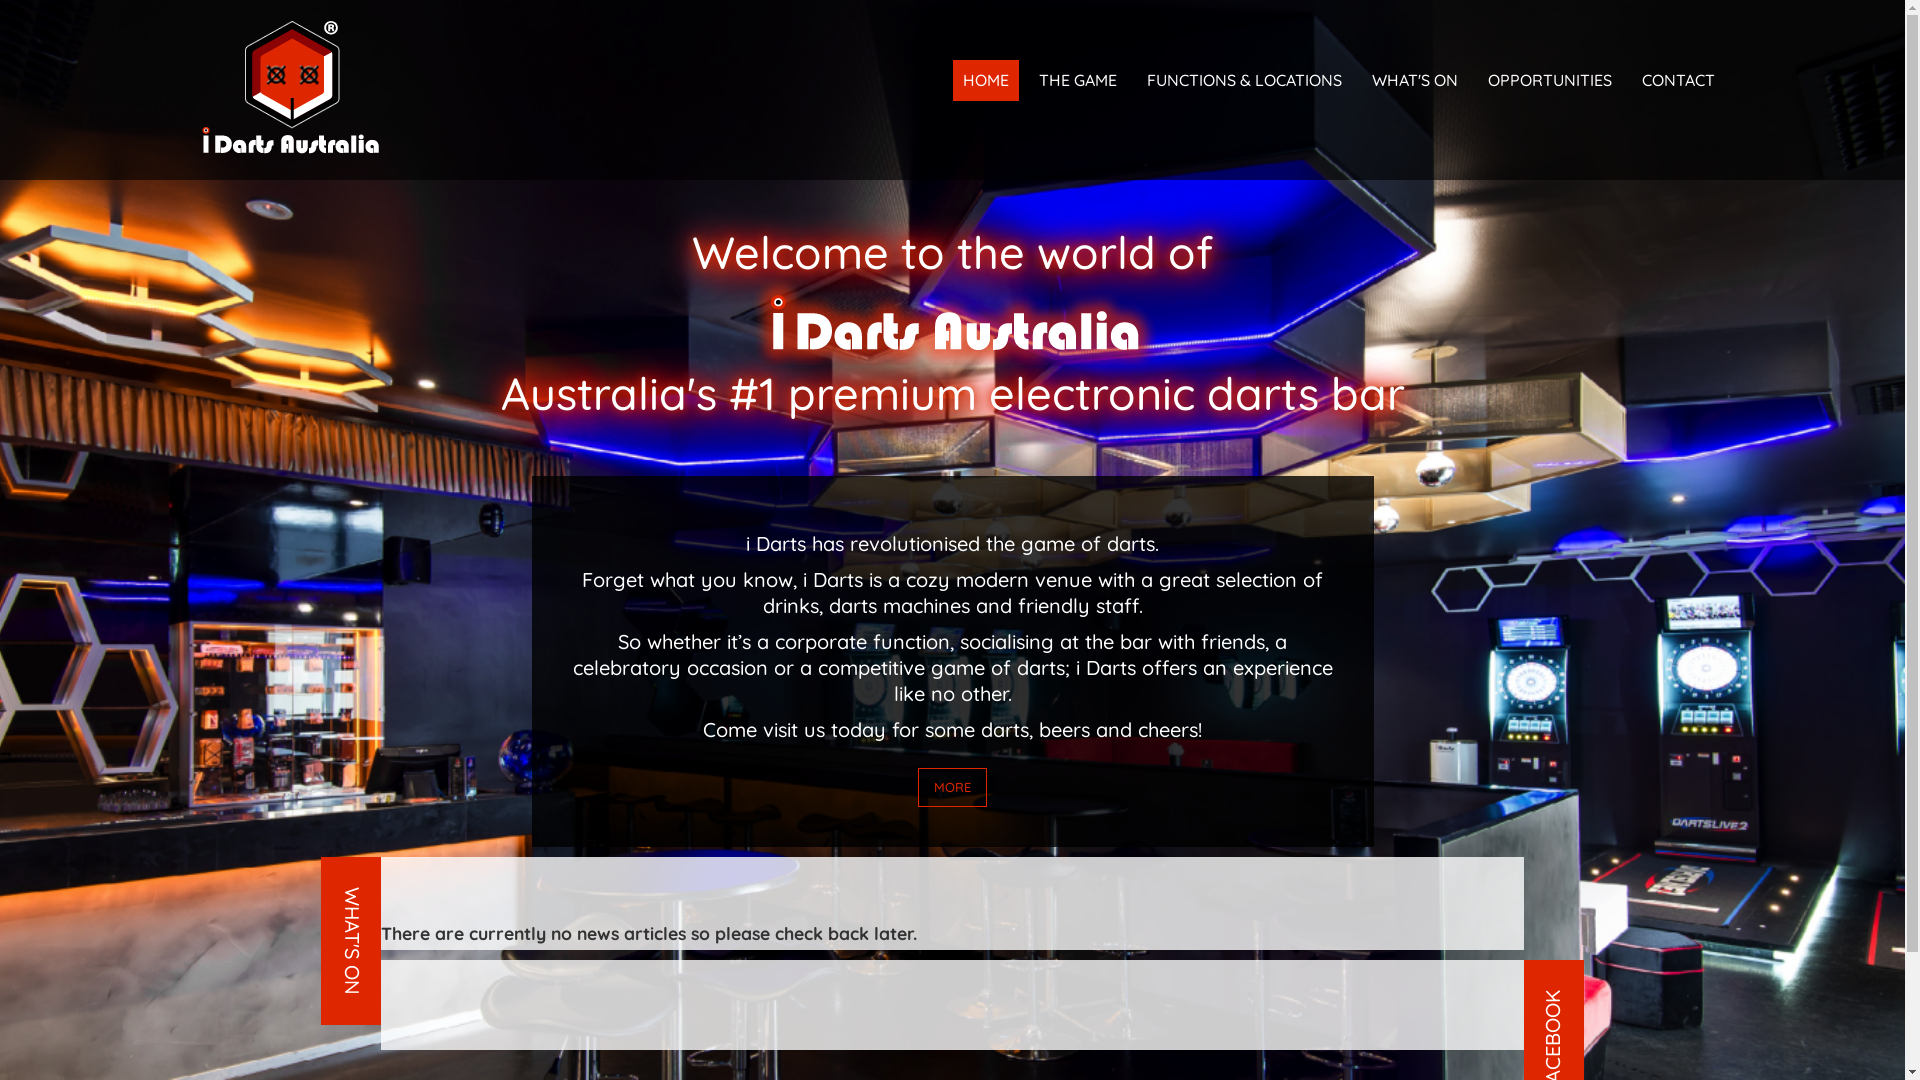  I want to click on CONTACT, so click(1678, 80).